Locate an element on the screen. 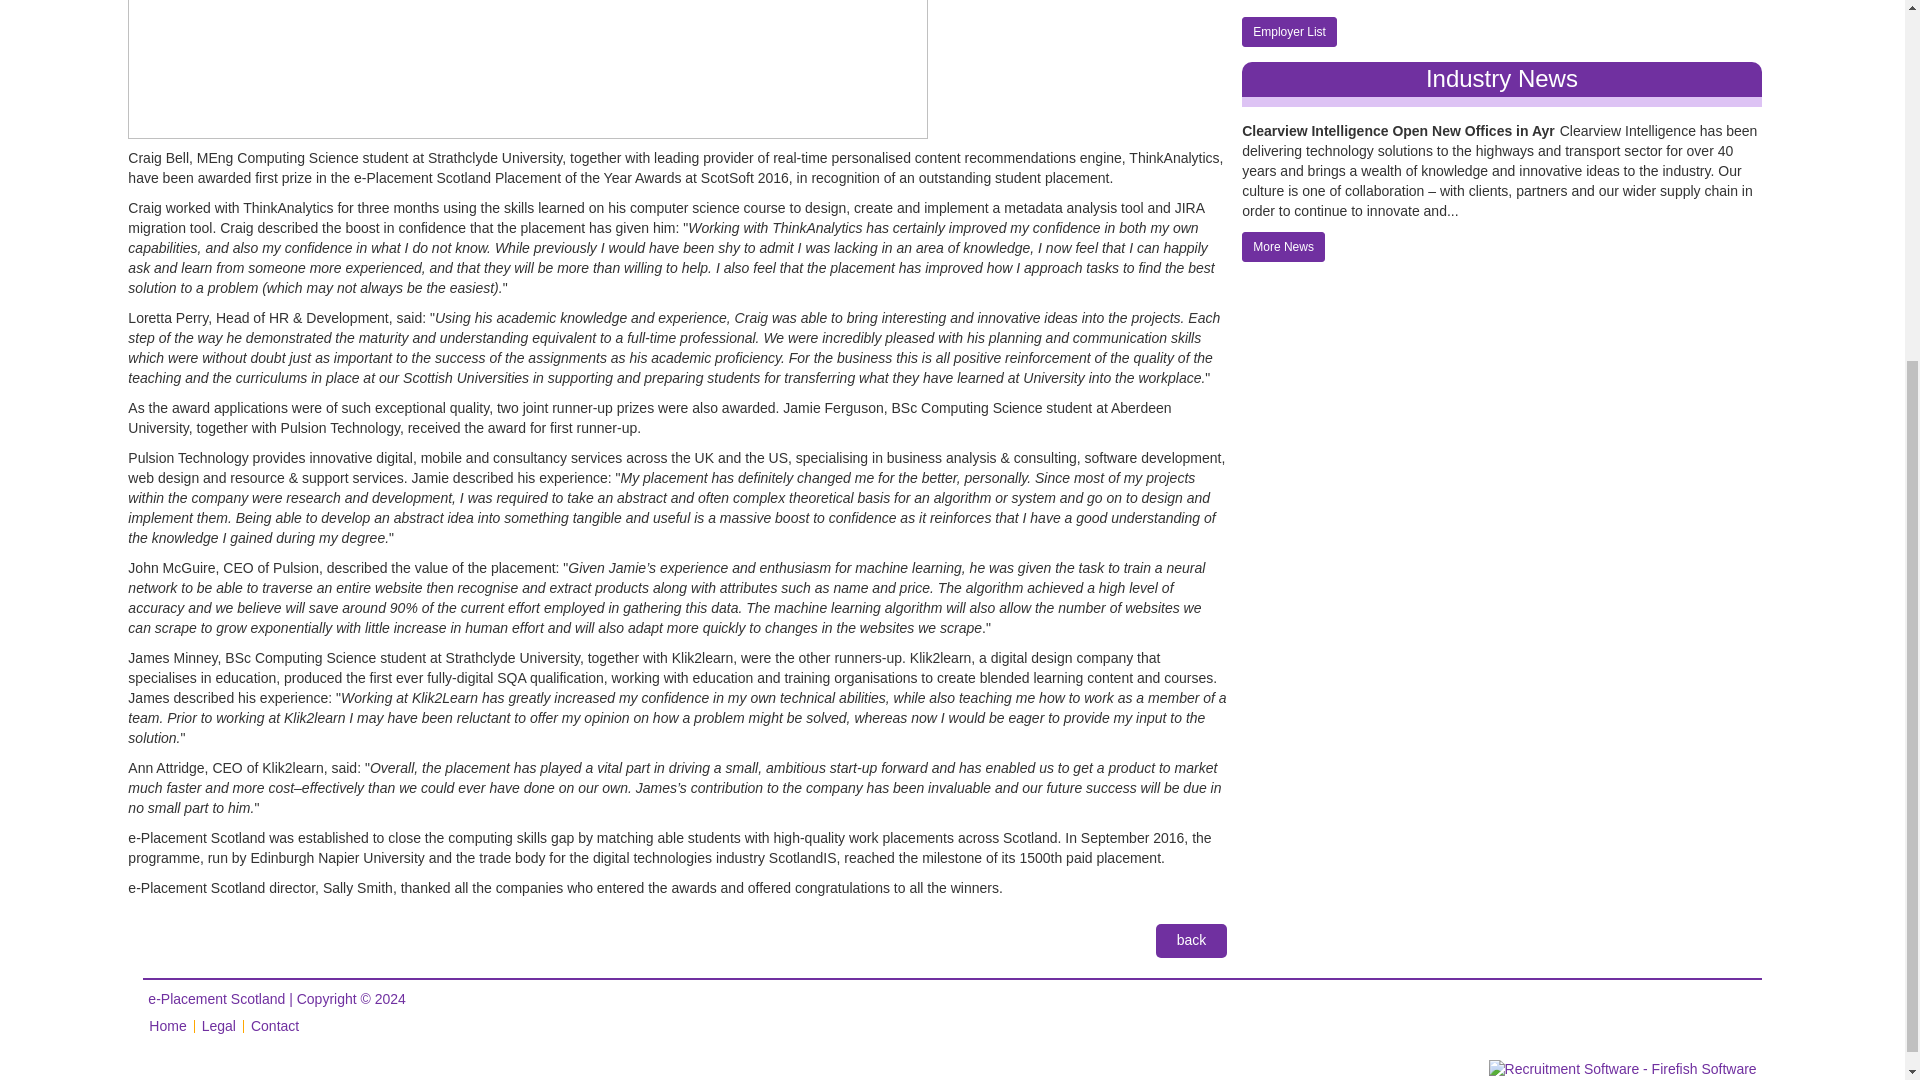  More News is located at coordinates (1283, 247).